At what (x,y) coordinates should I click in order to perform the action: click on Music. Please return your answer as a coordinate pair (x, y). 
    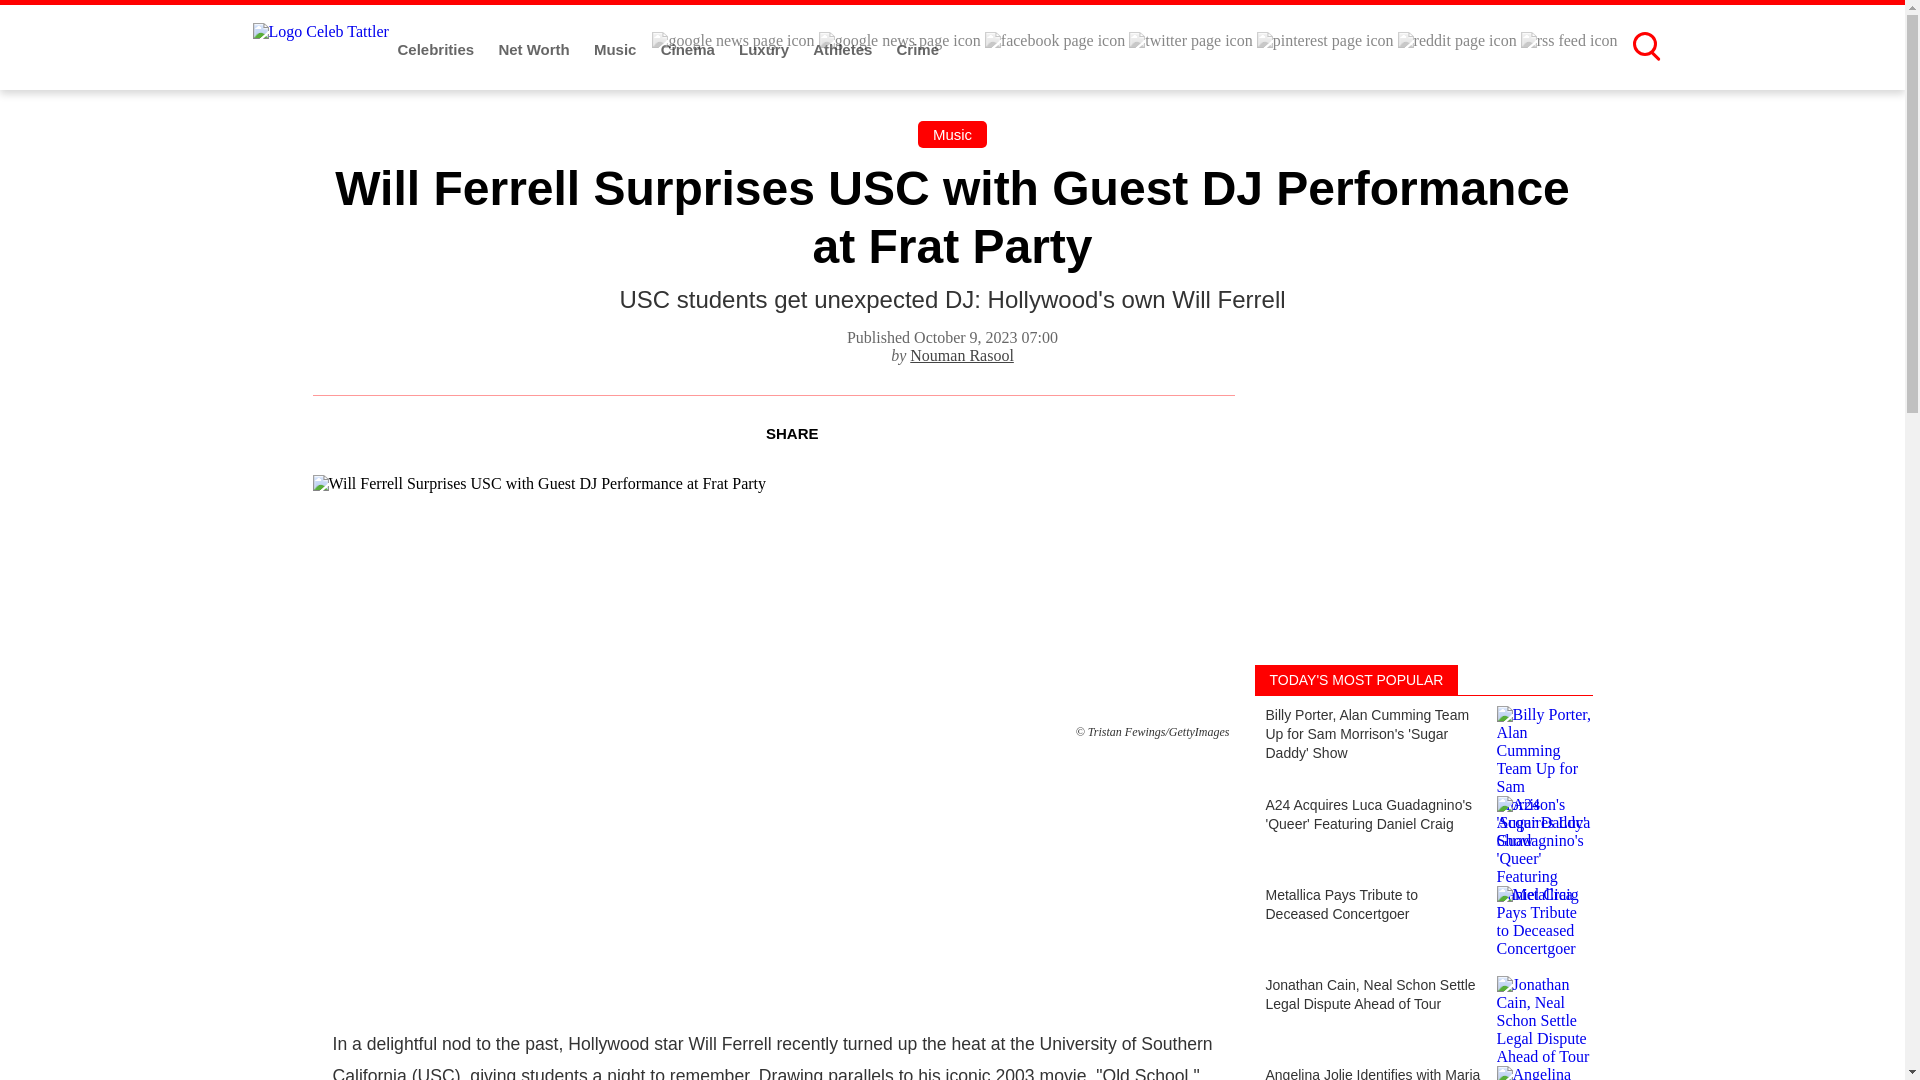
    Looking at the image, I should click on (952, 134).